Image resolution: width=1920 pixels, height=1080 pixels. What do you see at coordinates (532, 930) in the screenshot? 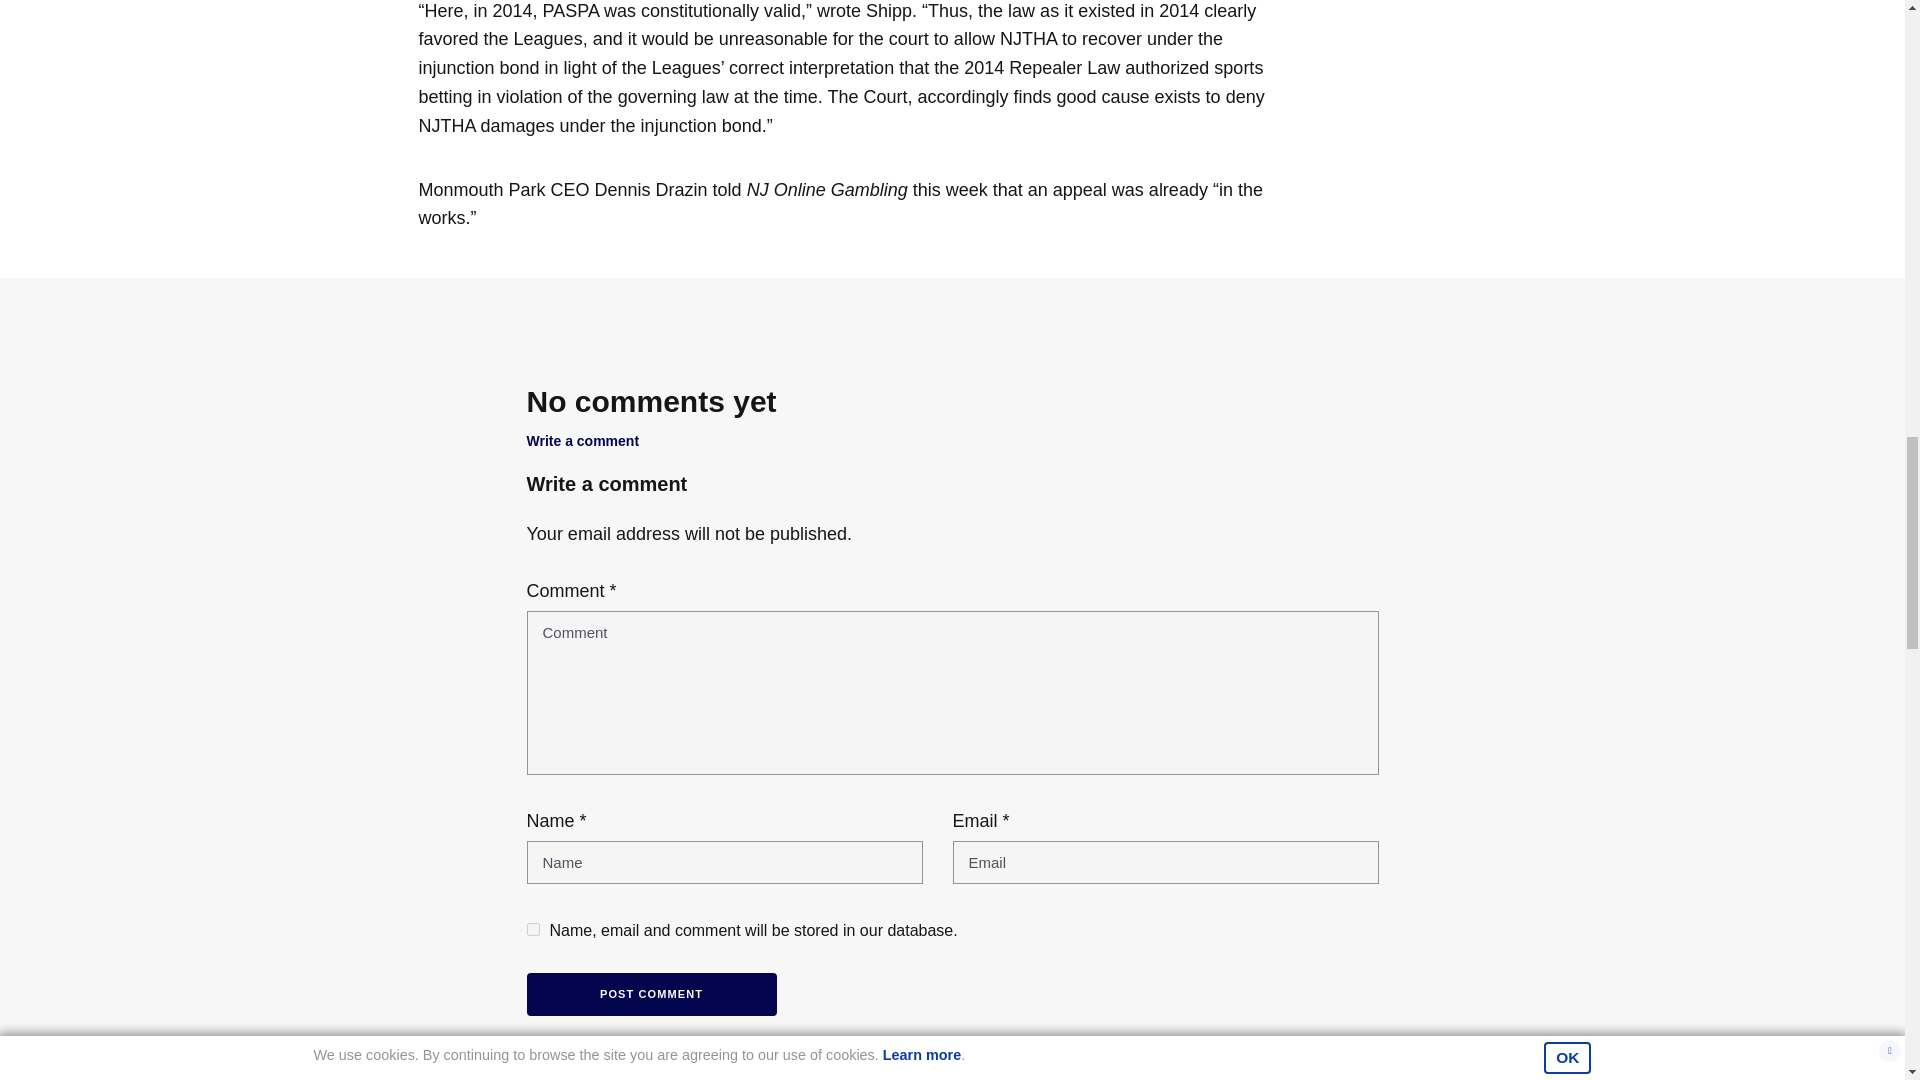
I see `yes` at bounding box center [532, 930].